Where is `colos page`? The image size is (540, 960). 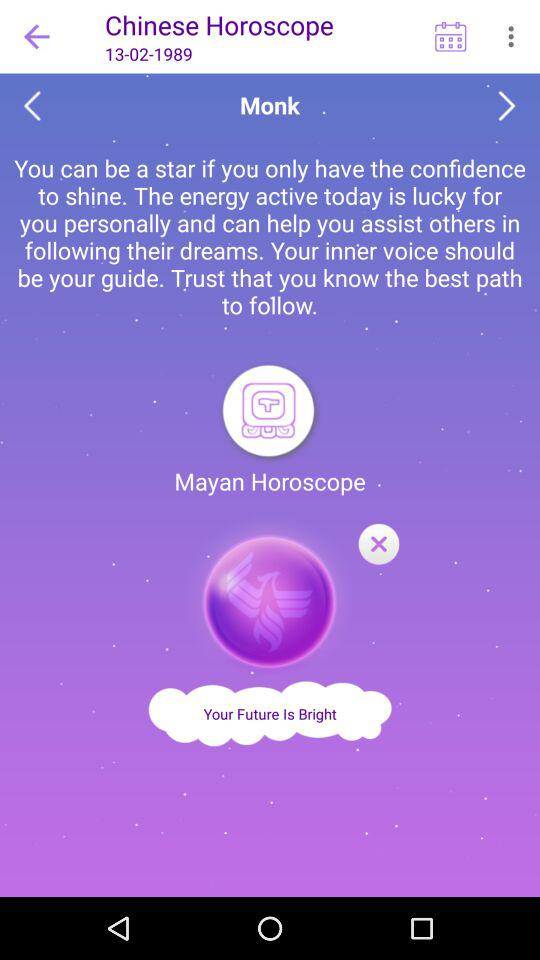 colos page is located at coordinates (378, 545).